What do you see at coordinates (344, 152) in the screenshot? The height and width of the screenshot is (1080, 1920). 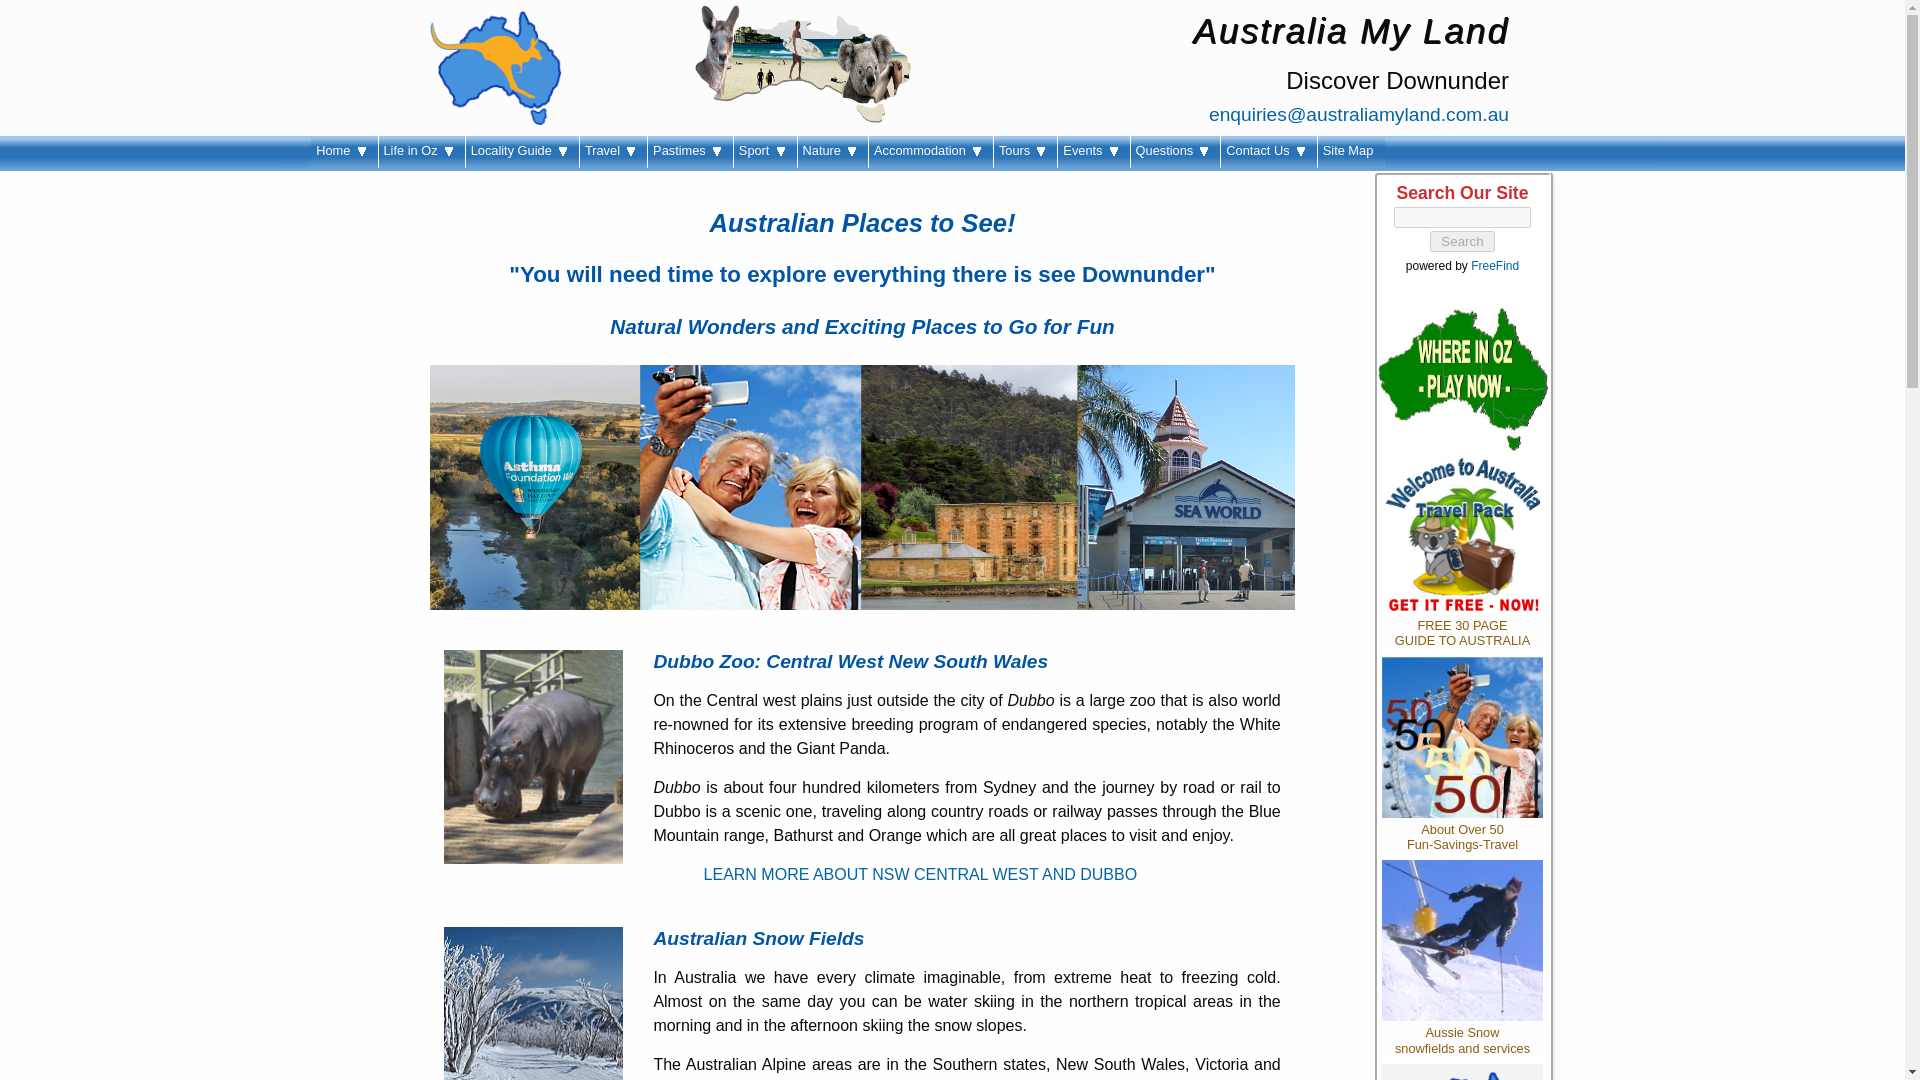 I see `Australia My Land Downunder` at bounding box center [344, 152].